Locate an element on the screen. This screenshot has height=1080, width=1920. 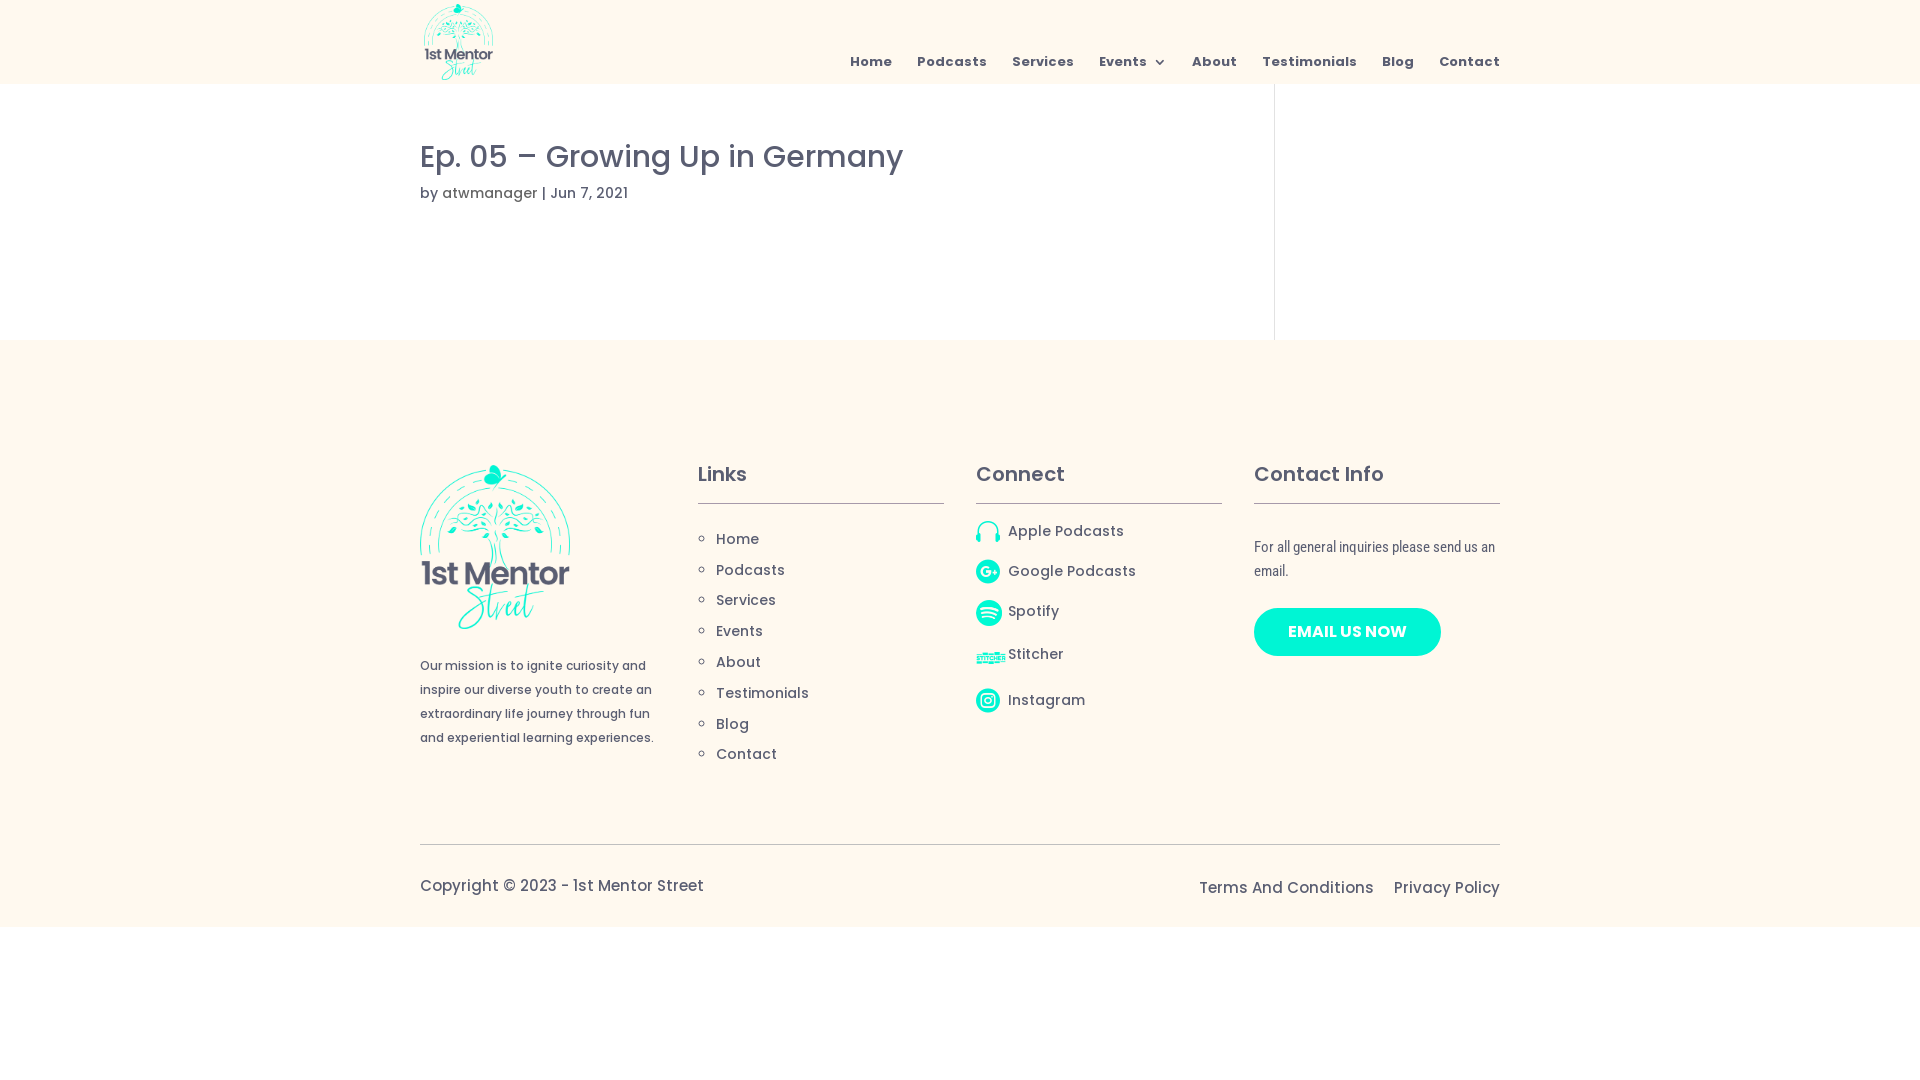
Podcasts is located at coordinates (750, 570).